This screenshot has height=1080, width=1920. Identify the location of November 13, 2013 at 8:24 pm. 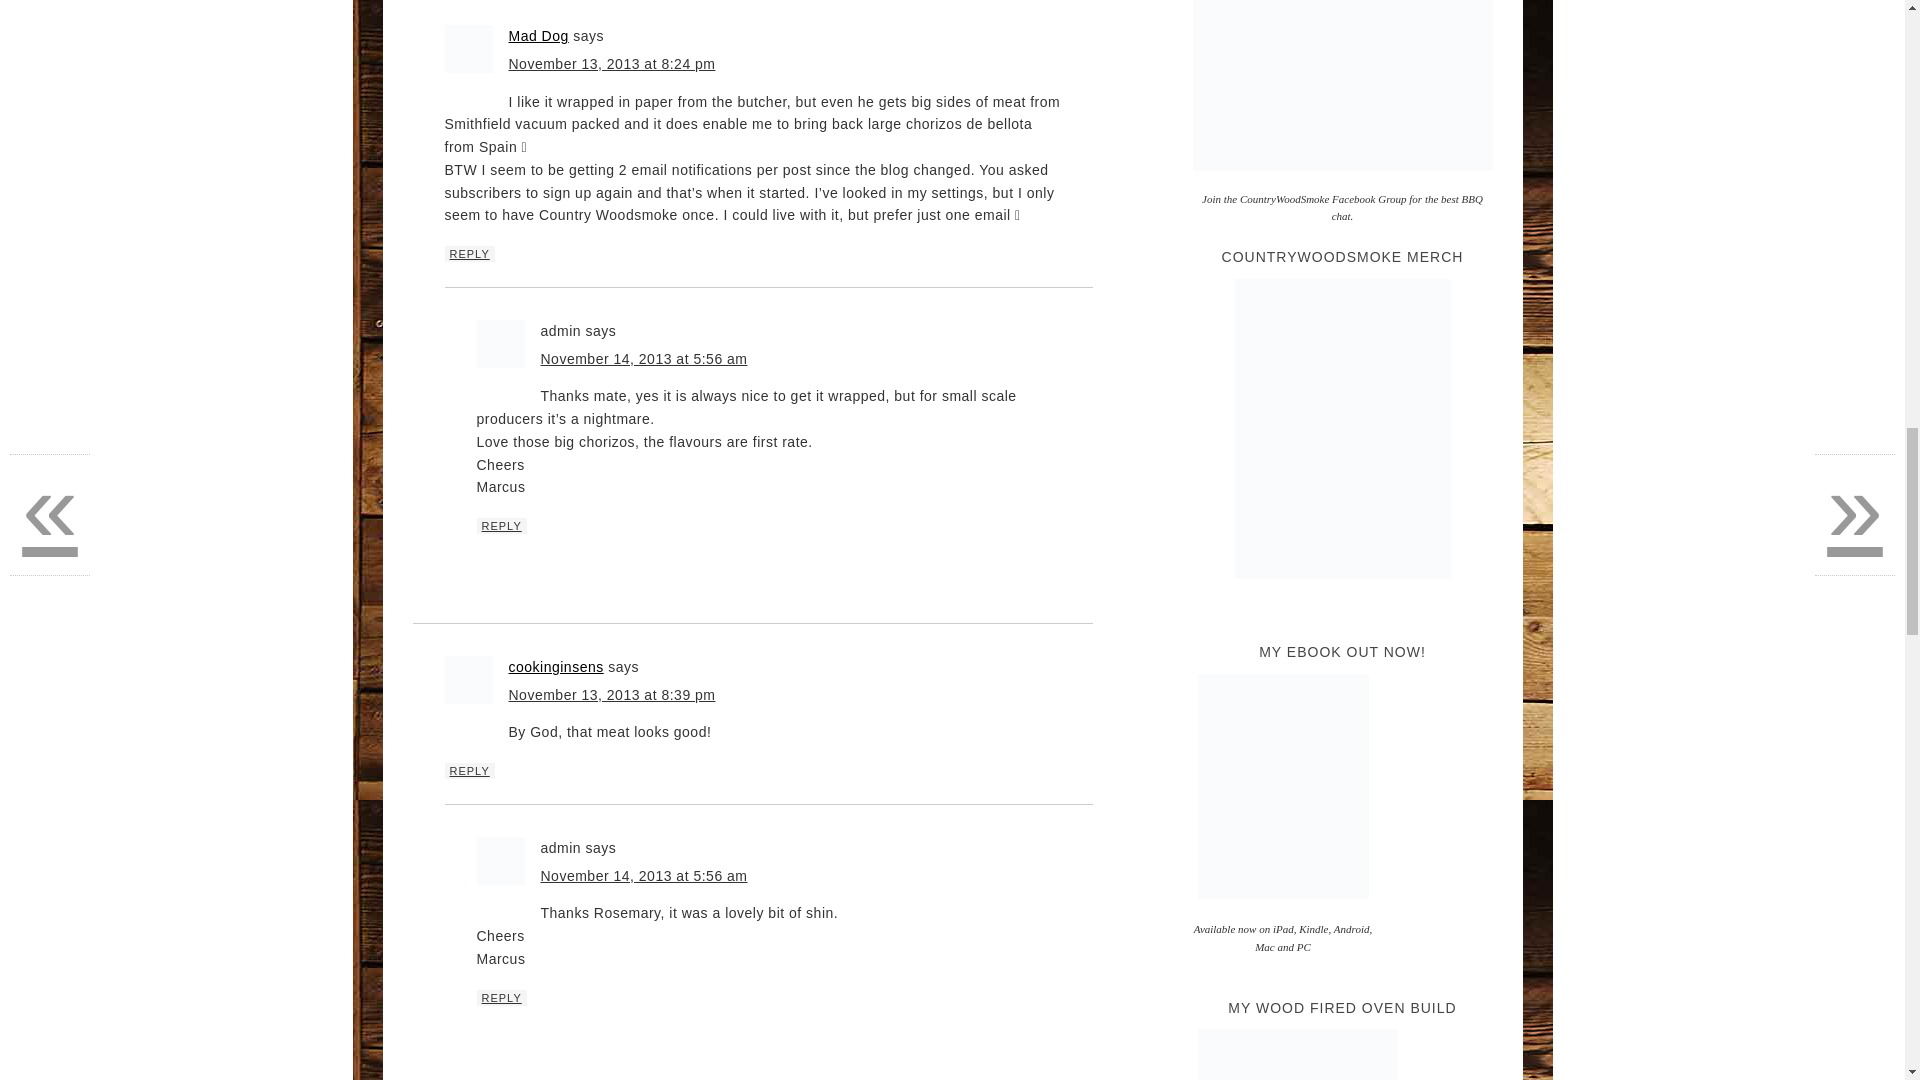
(611, 64).